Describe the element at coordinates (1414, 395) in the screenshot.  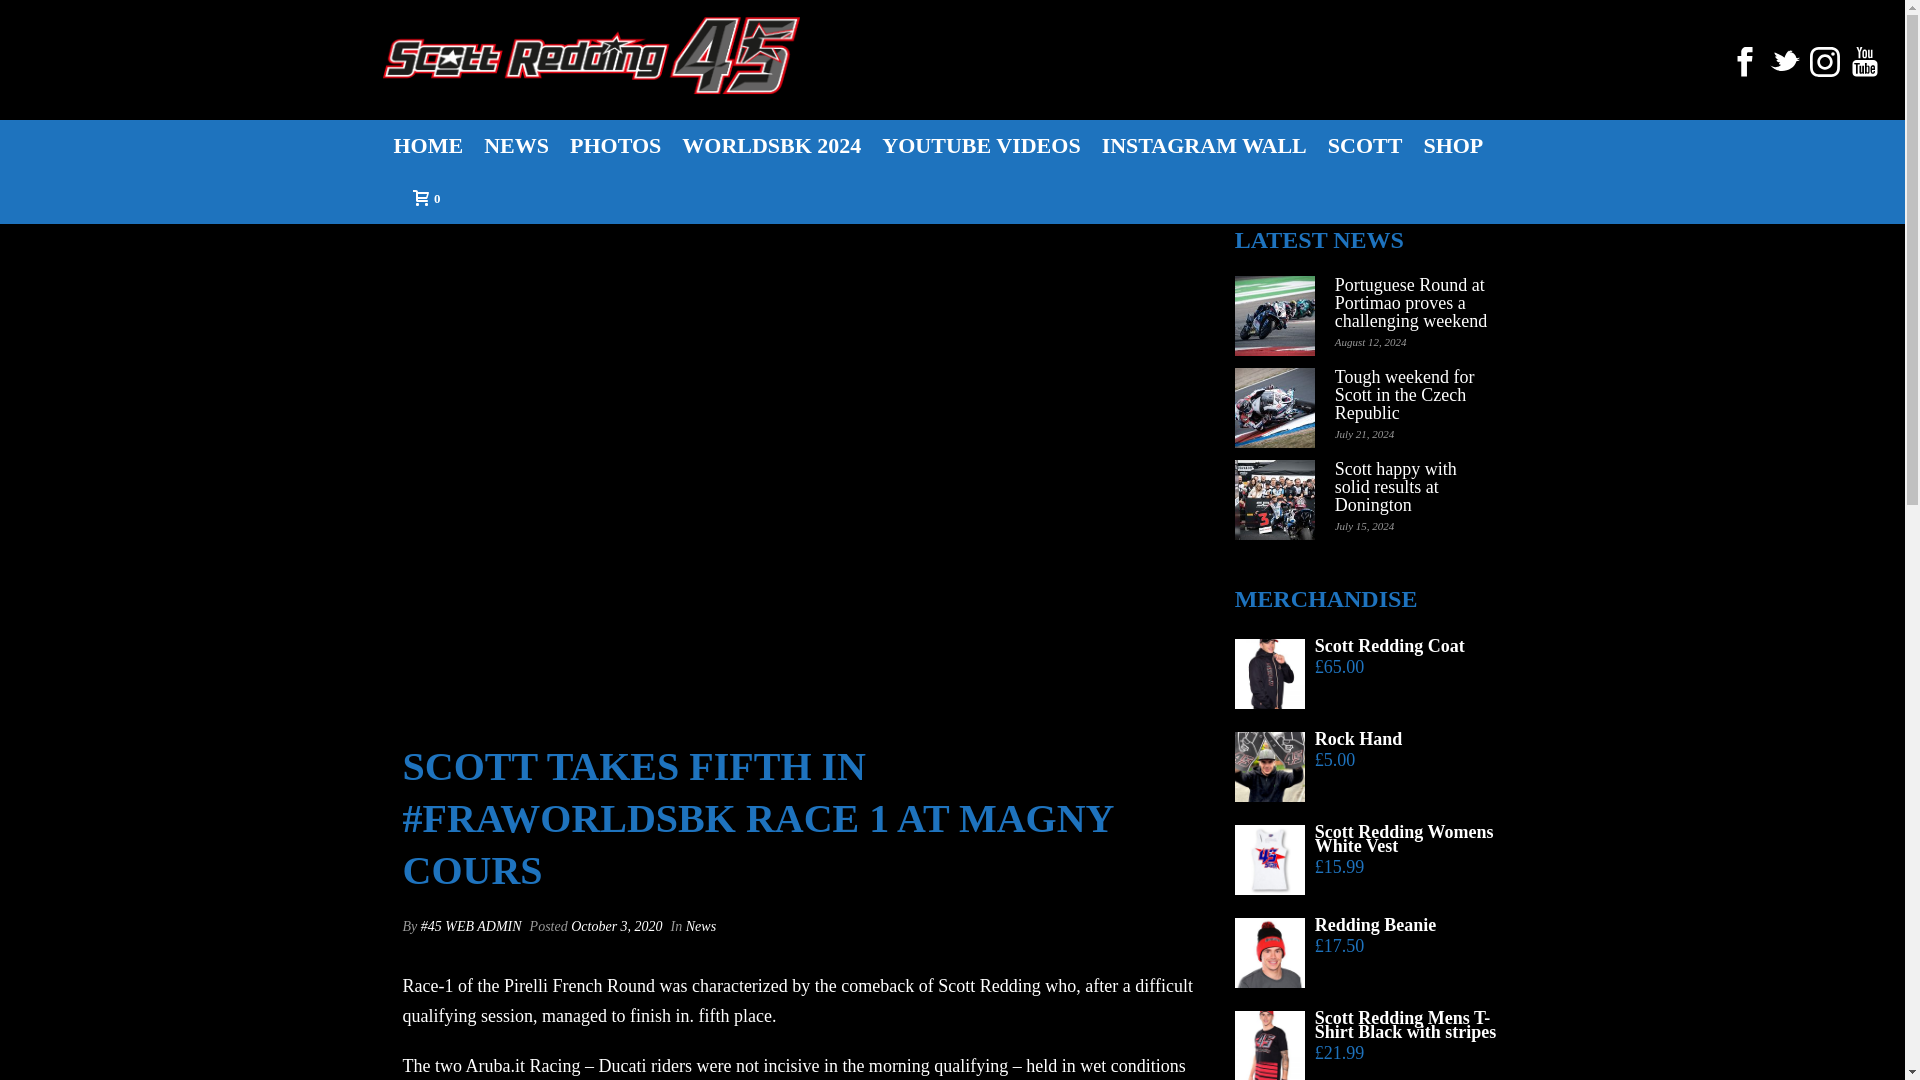
I see `Tough weekend for Scott in the Czech Republic` at that location.